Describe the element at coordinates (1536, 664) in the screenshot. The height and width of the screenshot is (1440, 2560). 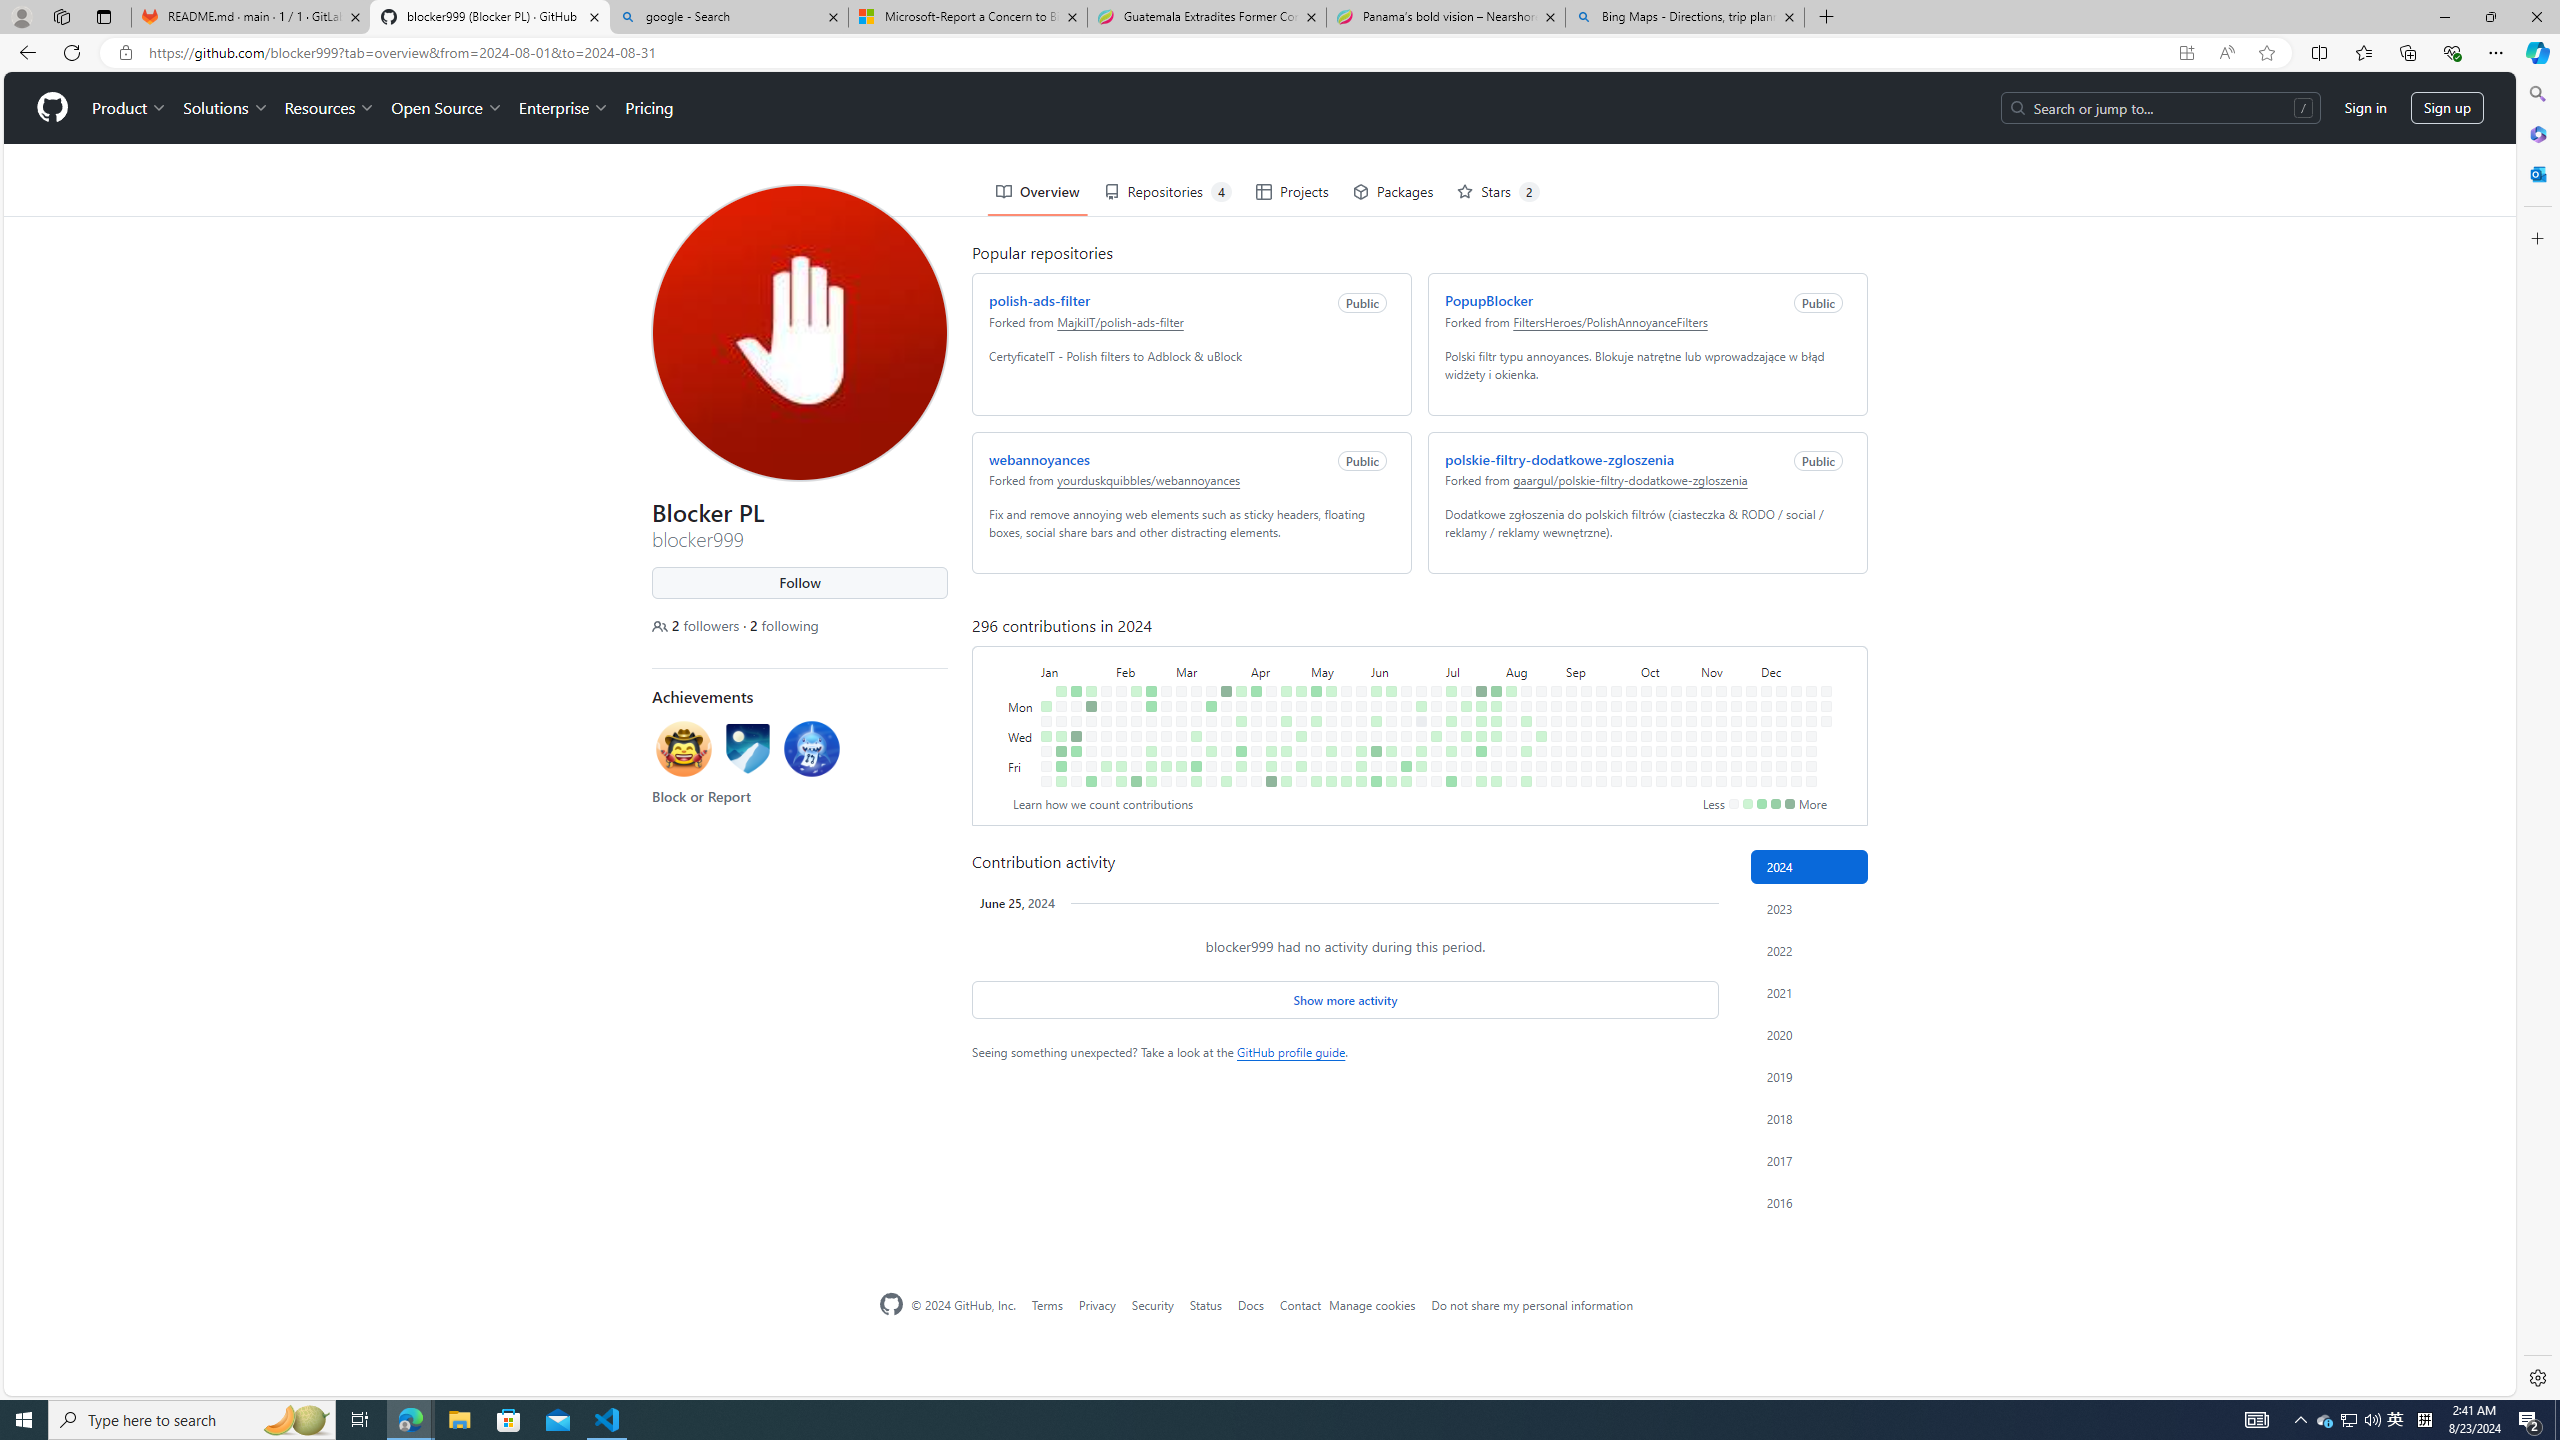
I see `1 contribution on August 21st.` at that location.